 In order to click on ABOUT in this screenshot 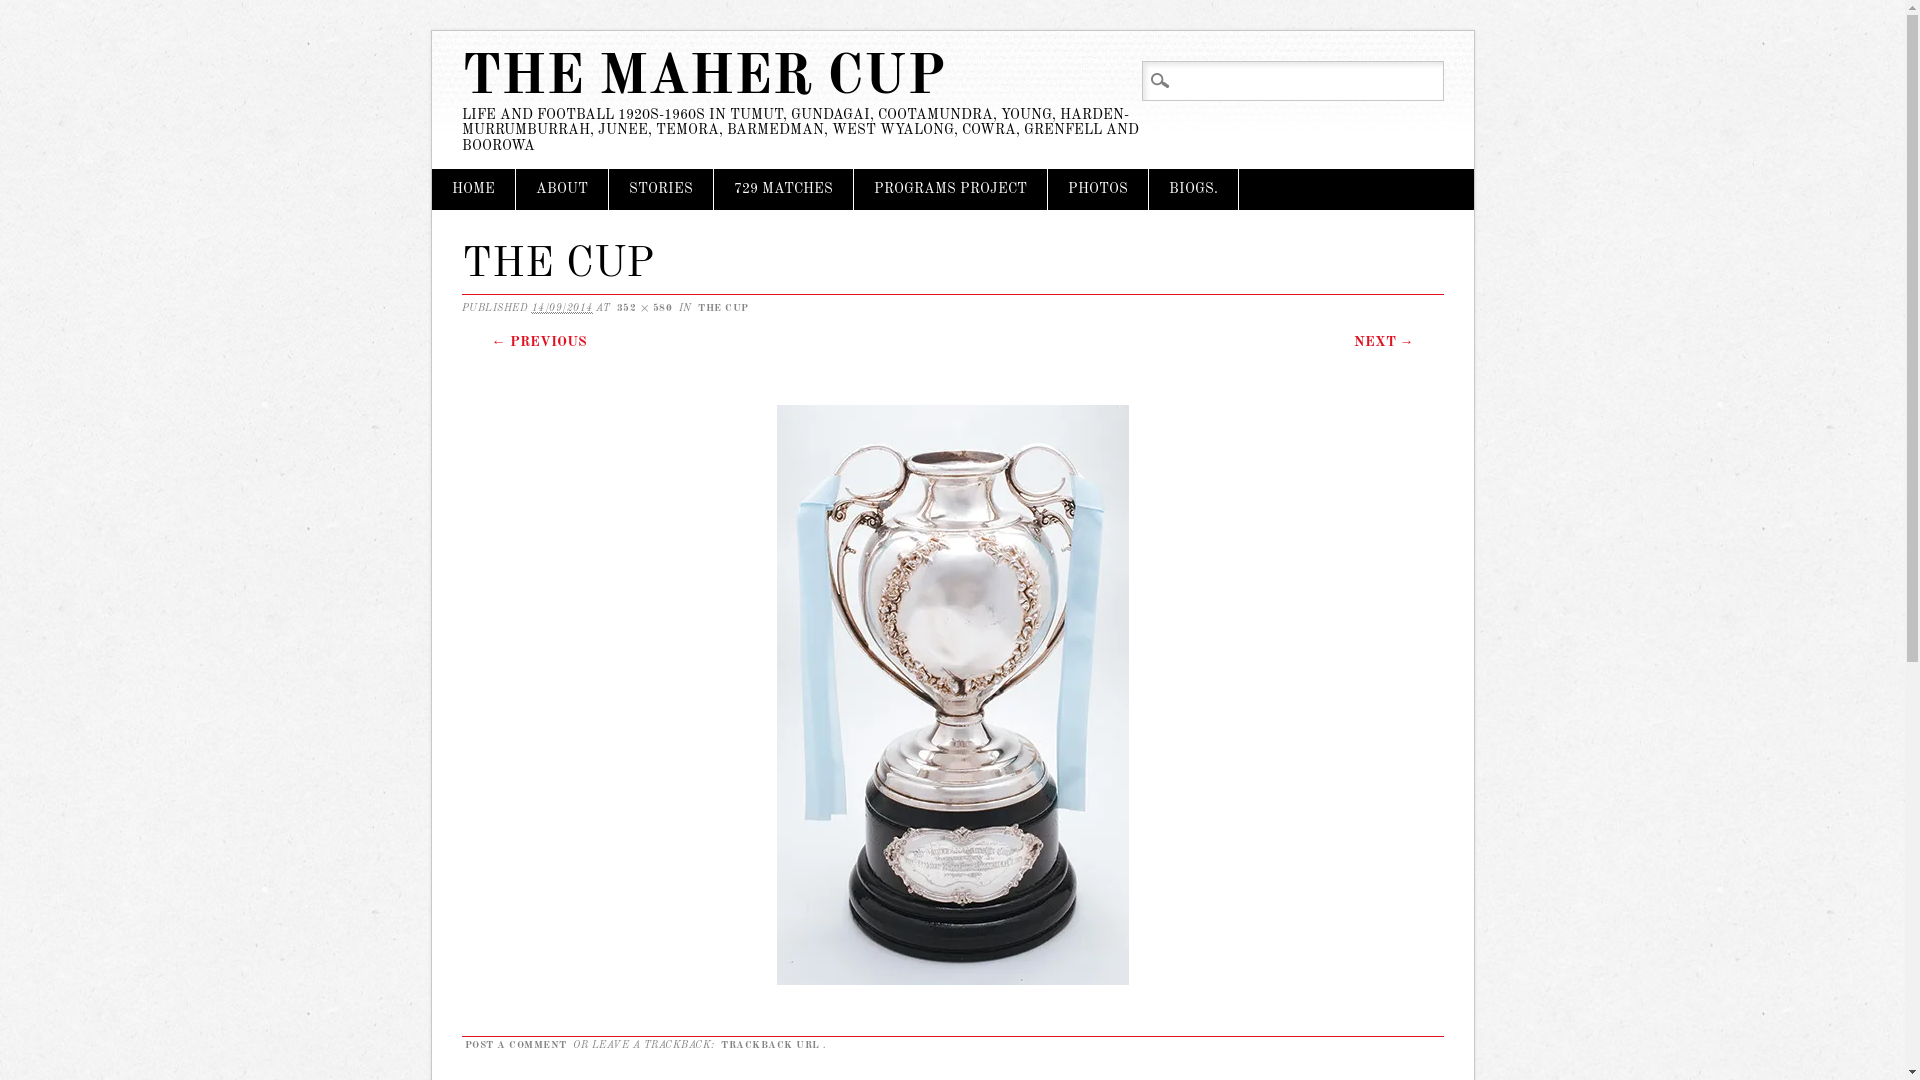, I will do `click(562, 190)`.